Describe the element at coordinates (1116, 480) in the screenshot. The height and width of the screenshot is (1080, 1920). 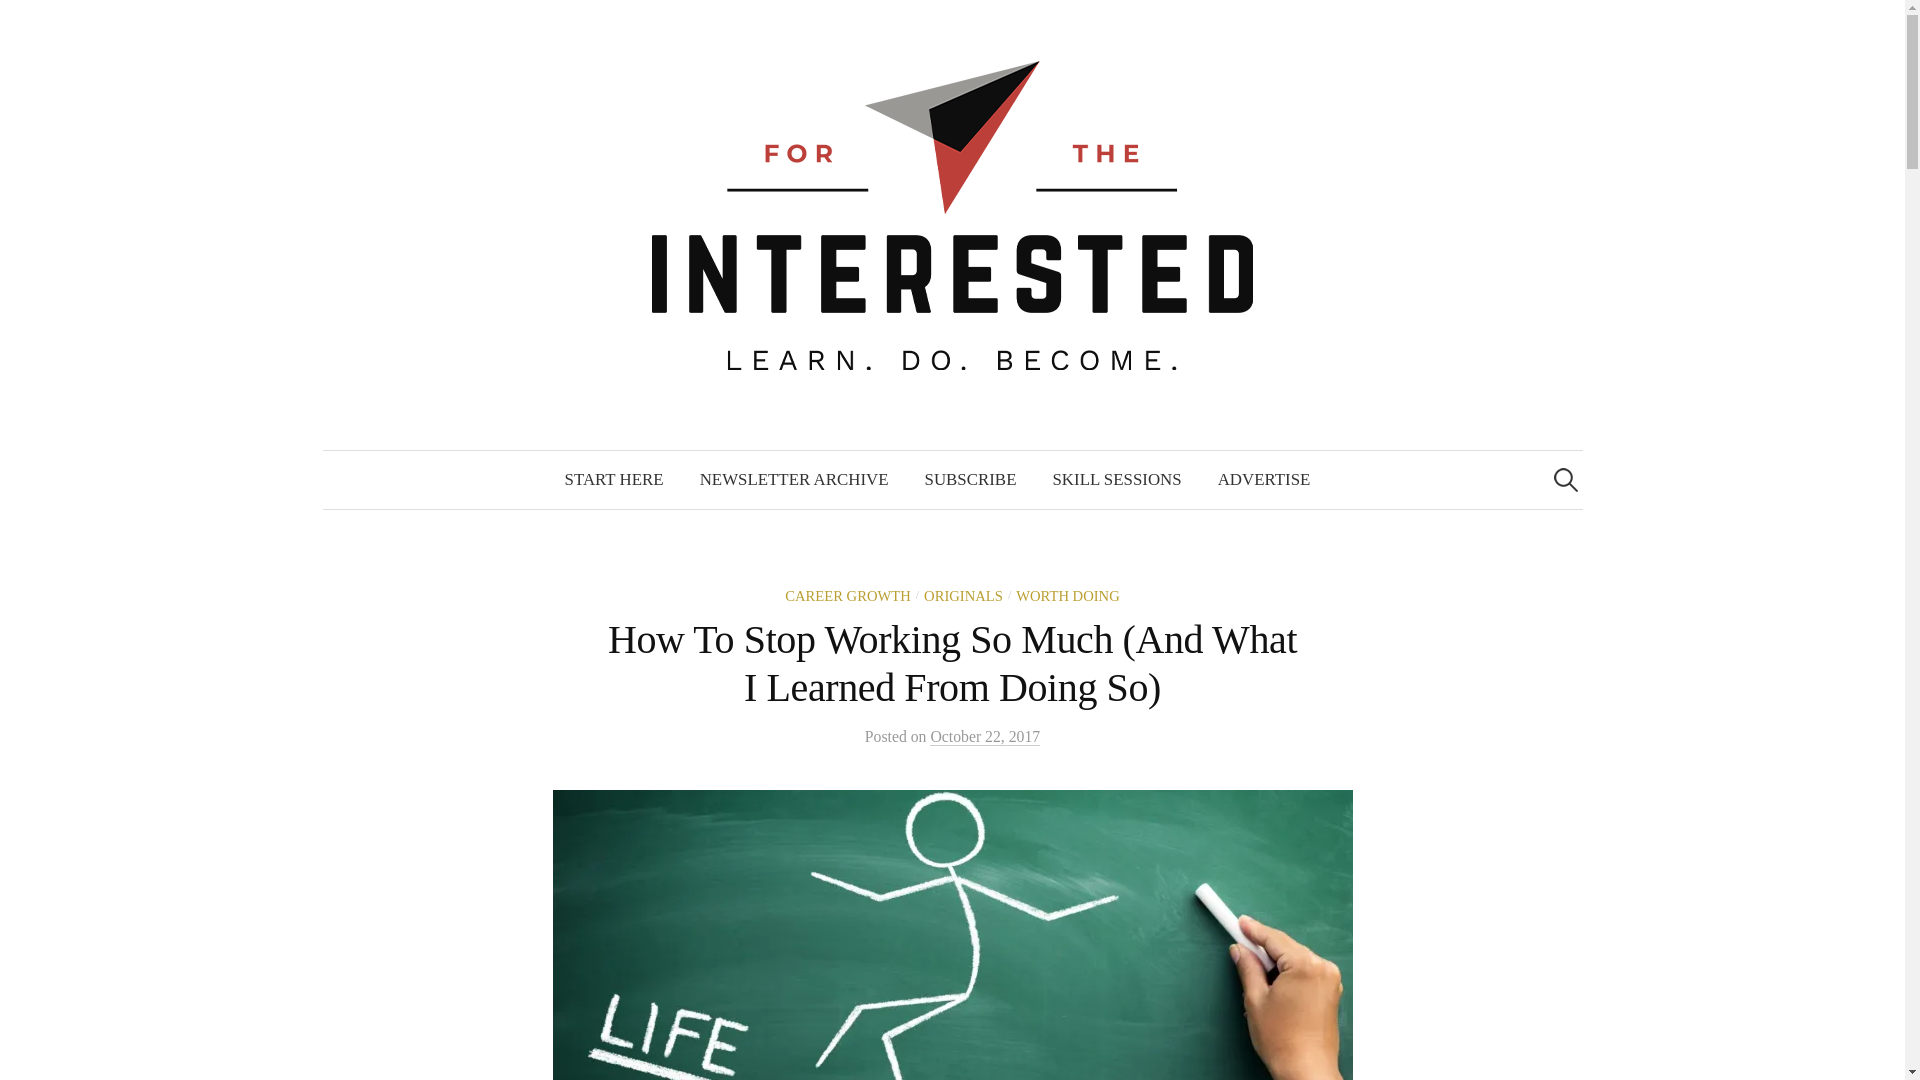
I see `SKILL SESSIONS` at that location.